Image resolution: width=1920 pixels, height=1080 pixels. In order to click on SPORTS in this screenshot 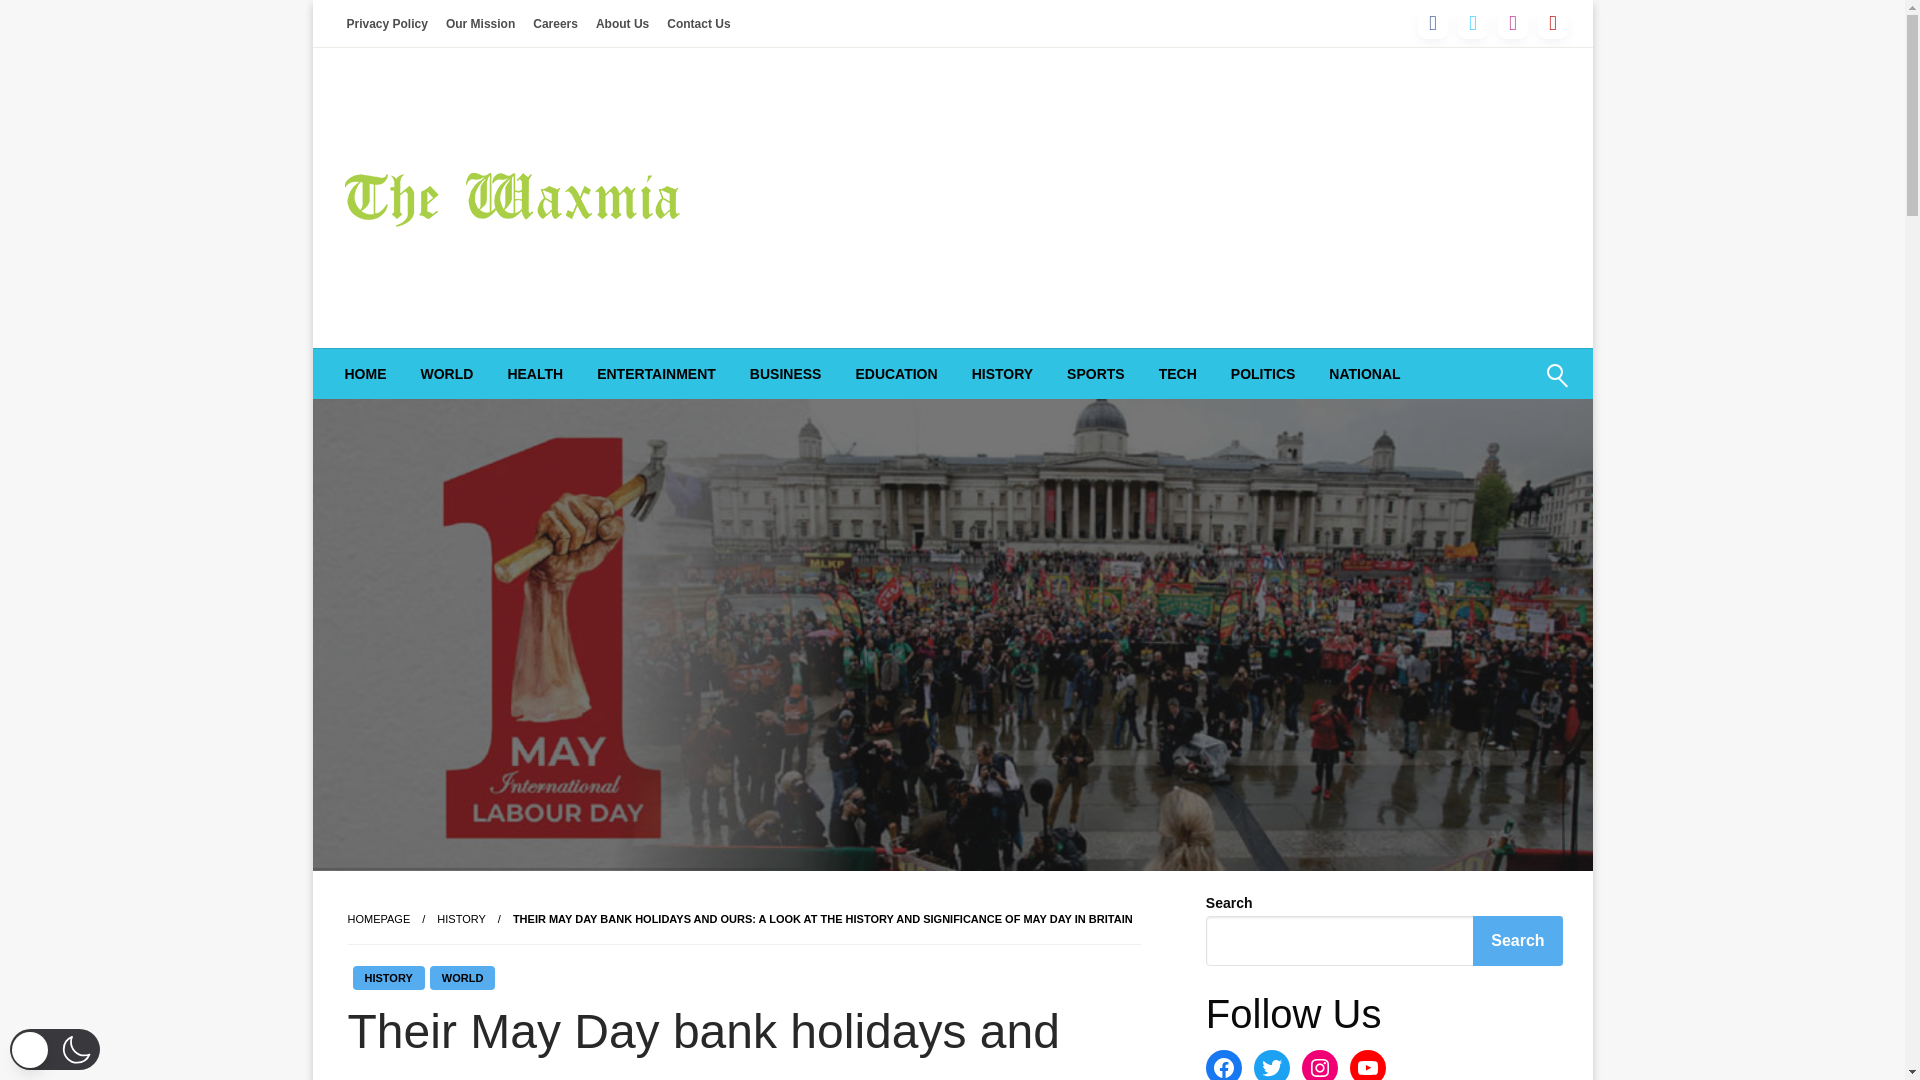, I will do `click(1096, 373)`.